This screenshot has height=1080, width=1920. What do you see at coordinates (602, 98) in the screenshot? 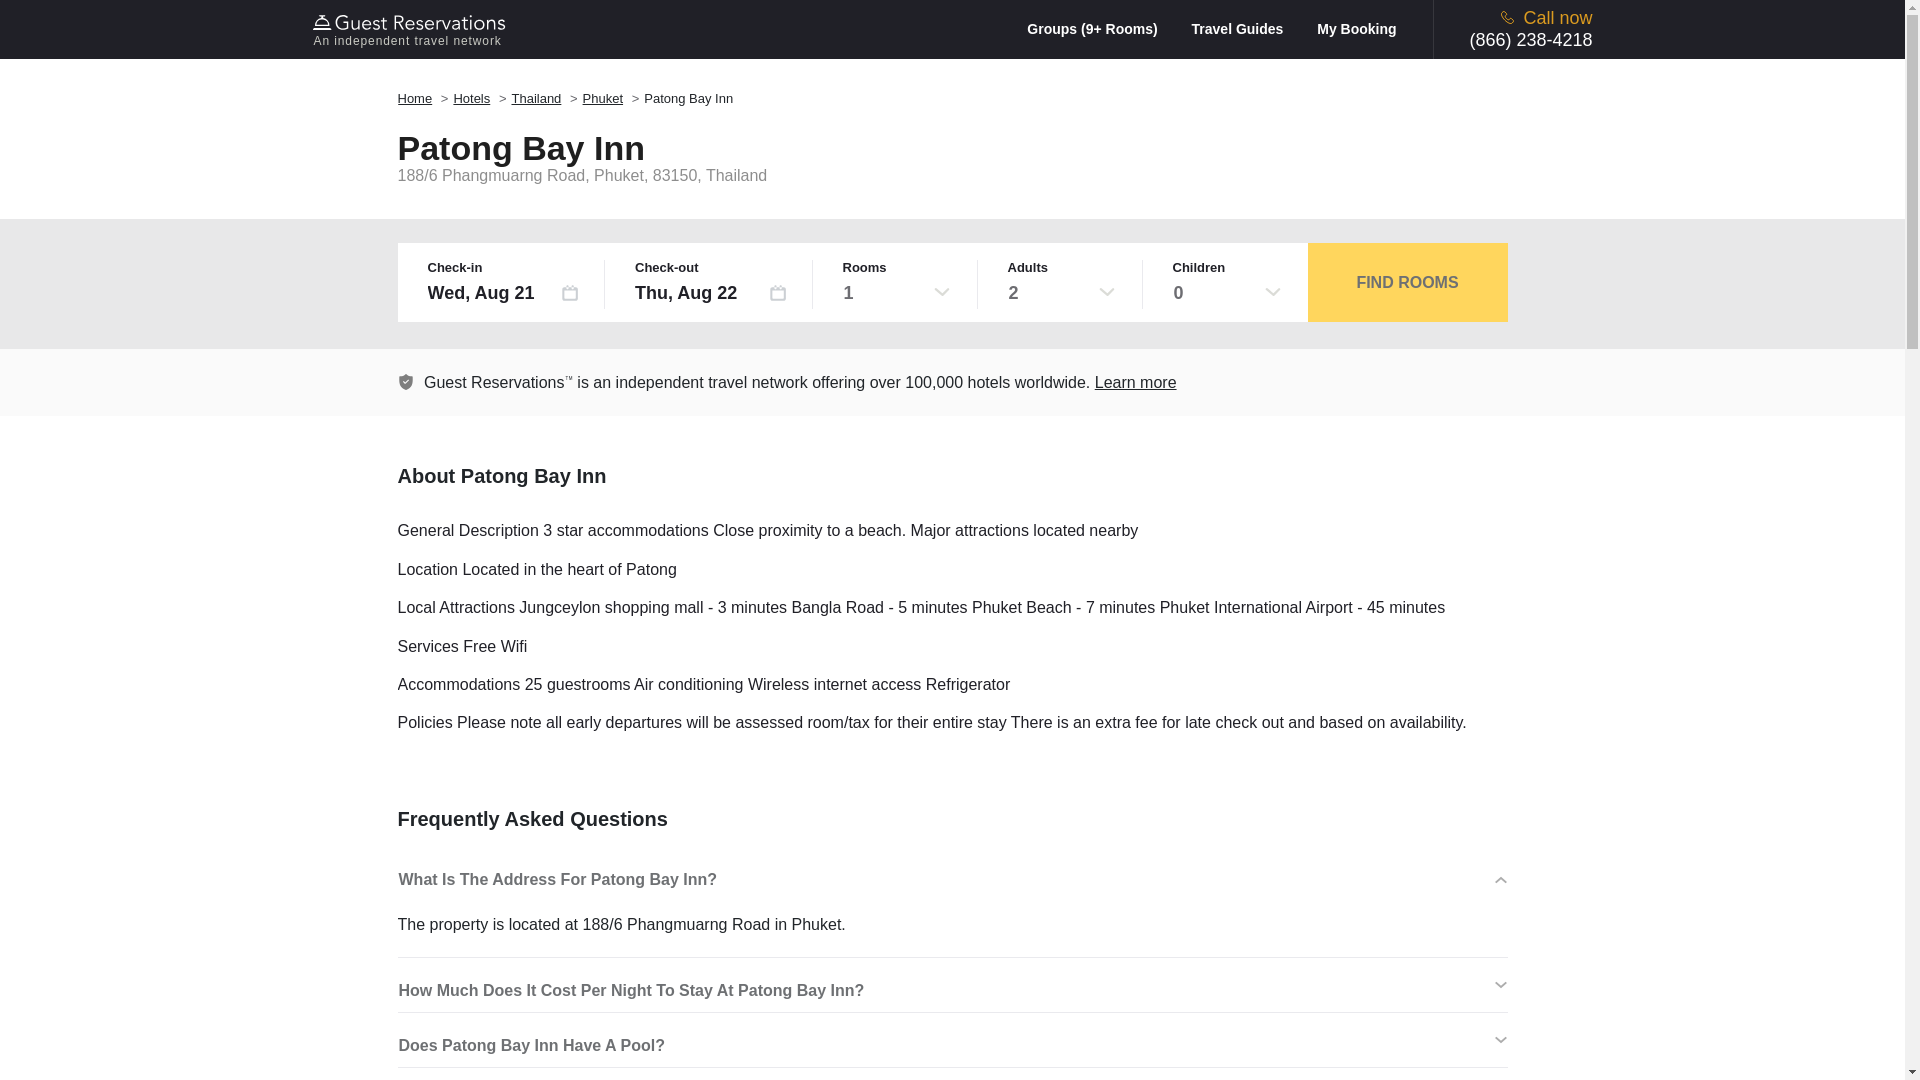
I see `Phuket` at bounding box center [602, 98].